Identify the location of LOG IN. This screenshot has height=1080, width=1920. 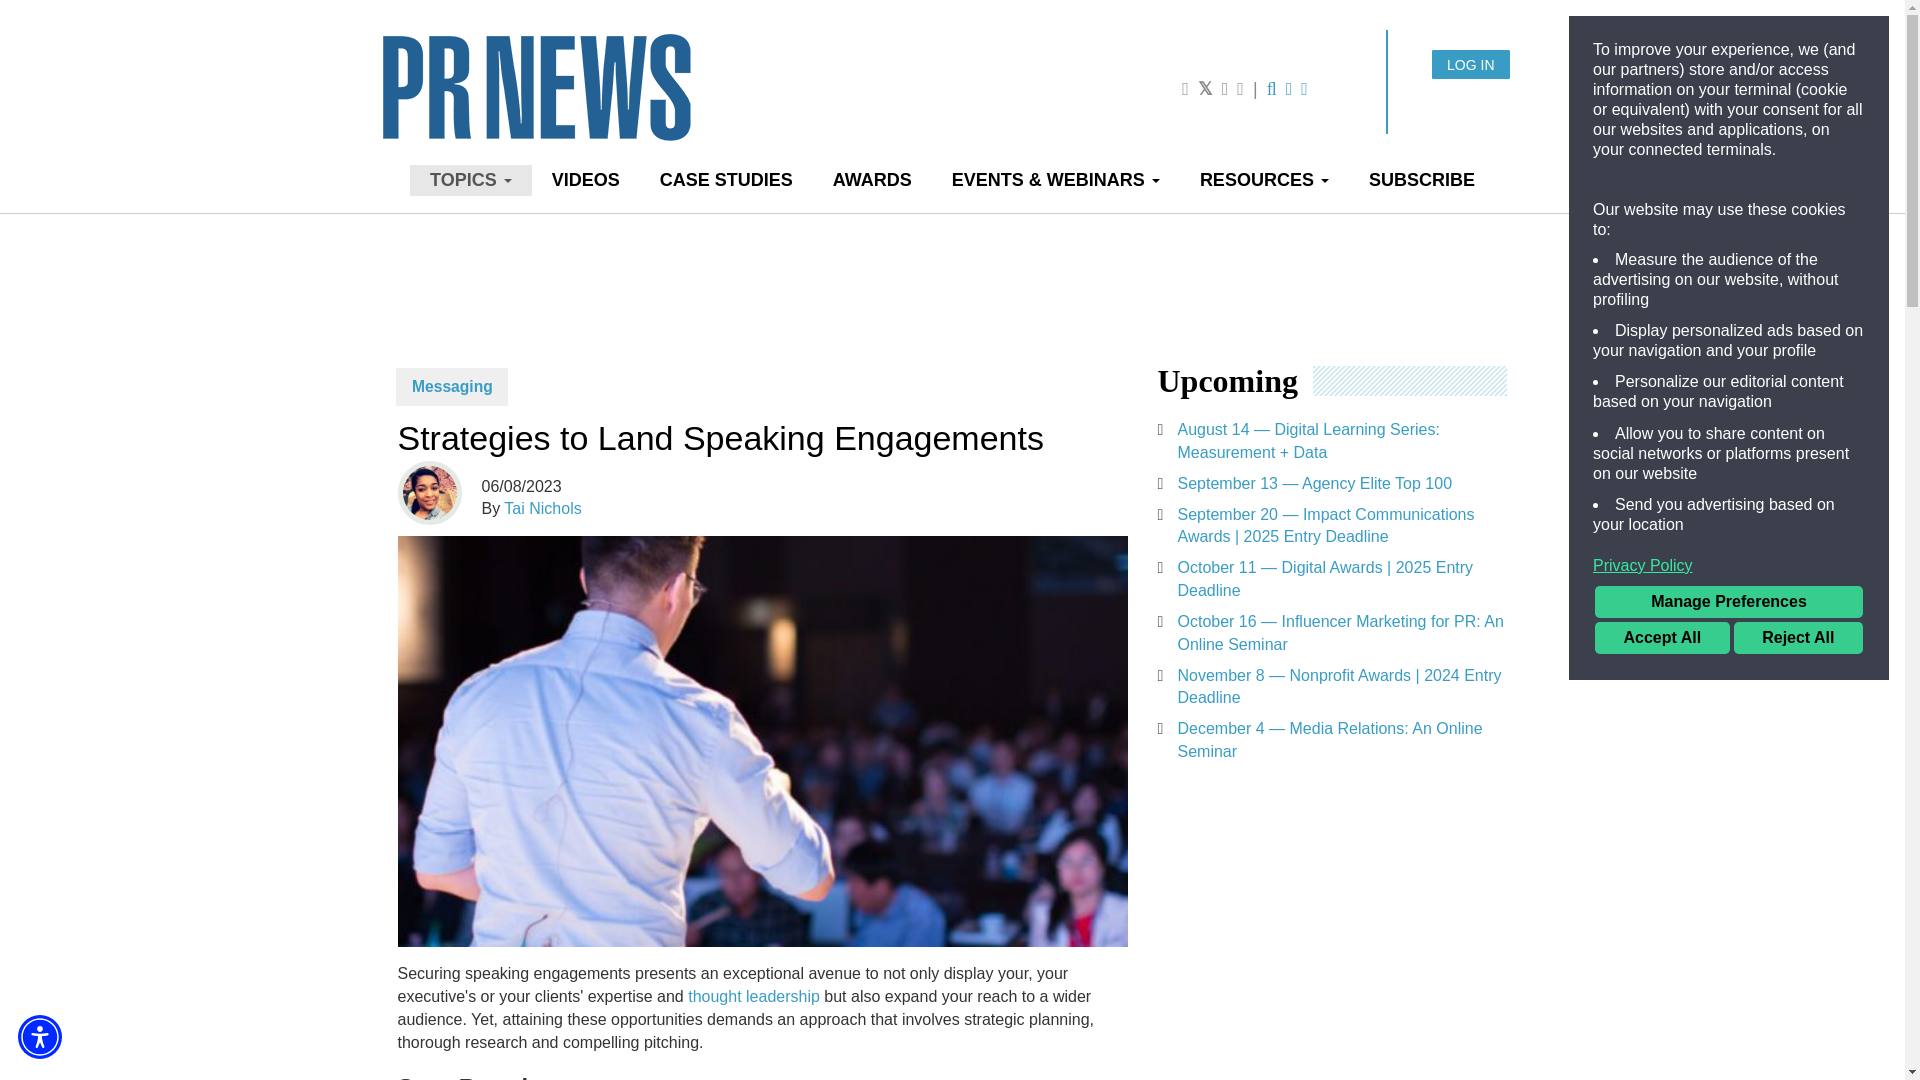
(1470, 64).